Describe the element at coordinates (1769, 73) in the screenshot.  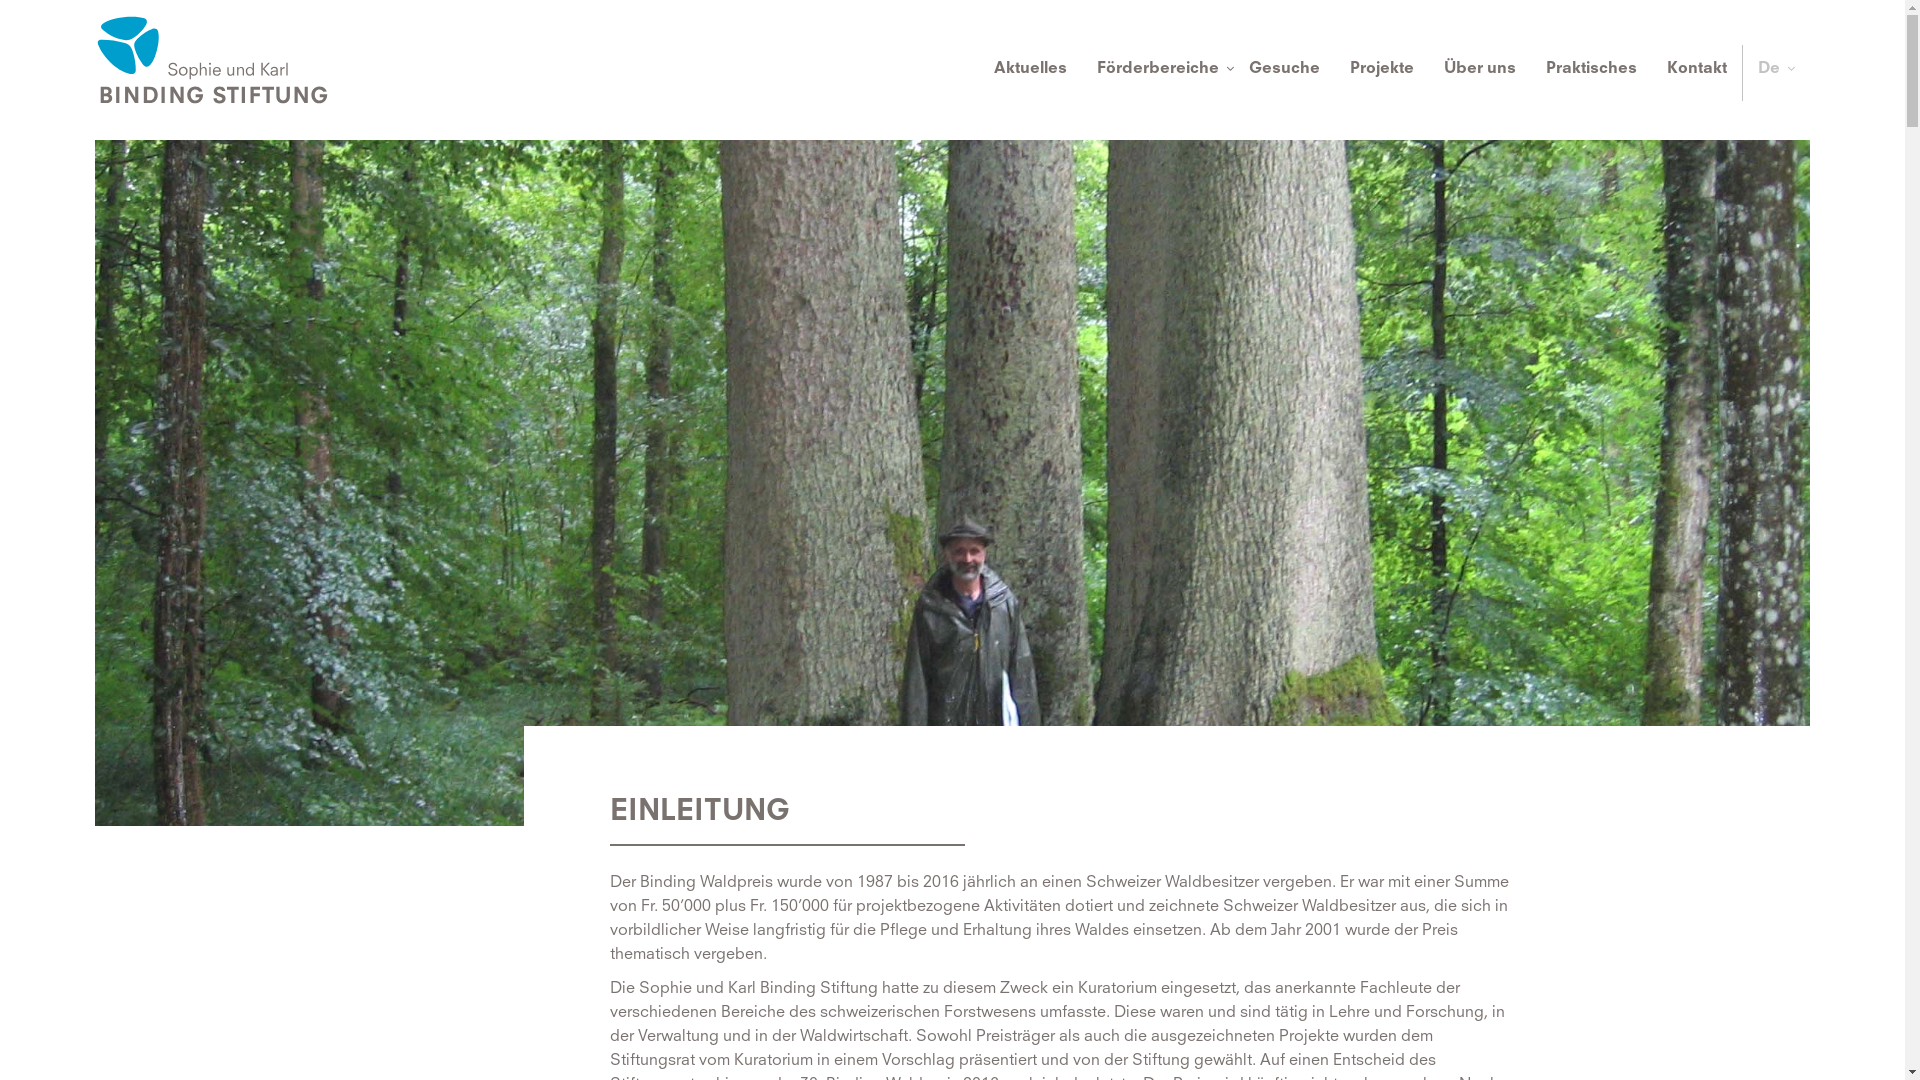
I see `De` at that location.